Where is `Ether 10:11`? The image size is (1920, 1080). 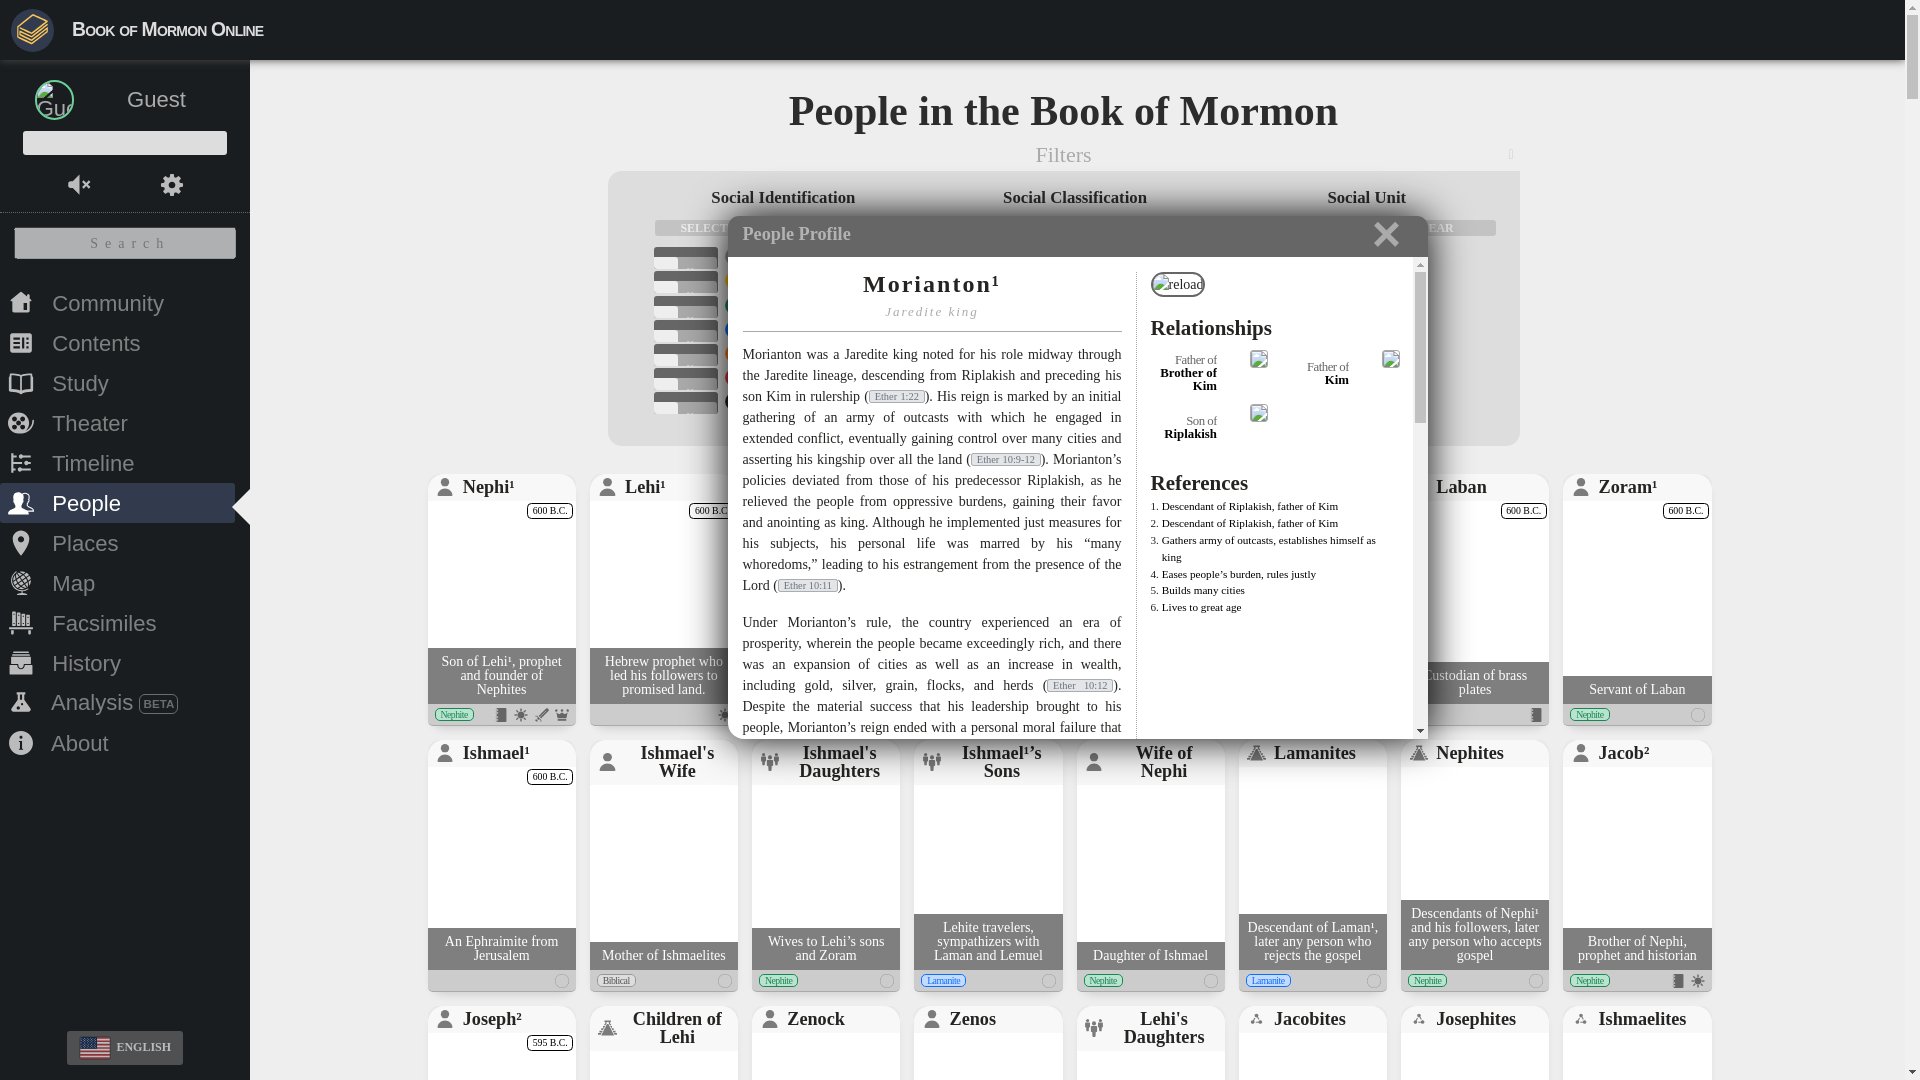
Ether 10:11 is located at coordinates (807, 584).